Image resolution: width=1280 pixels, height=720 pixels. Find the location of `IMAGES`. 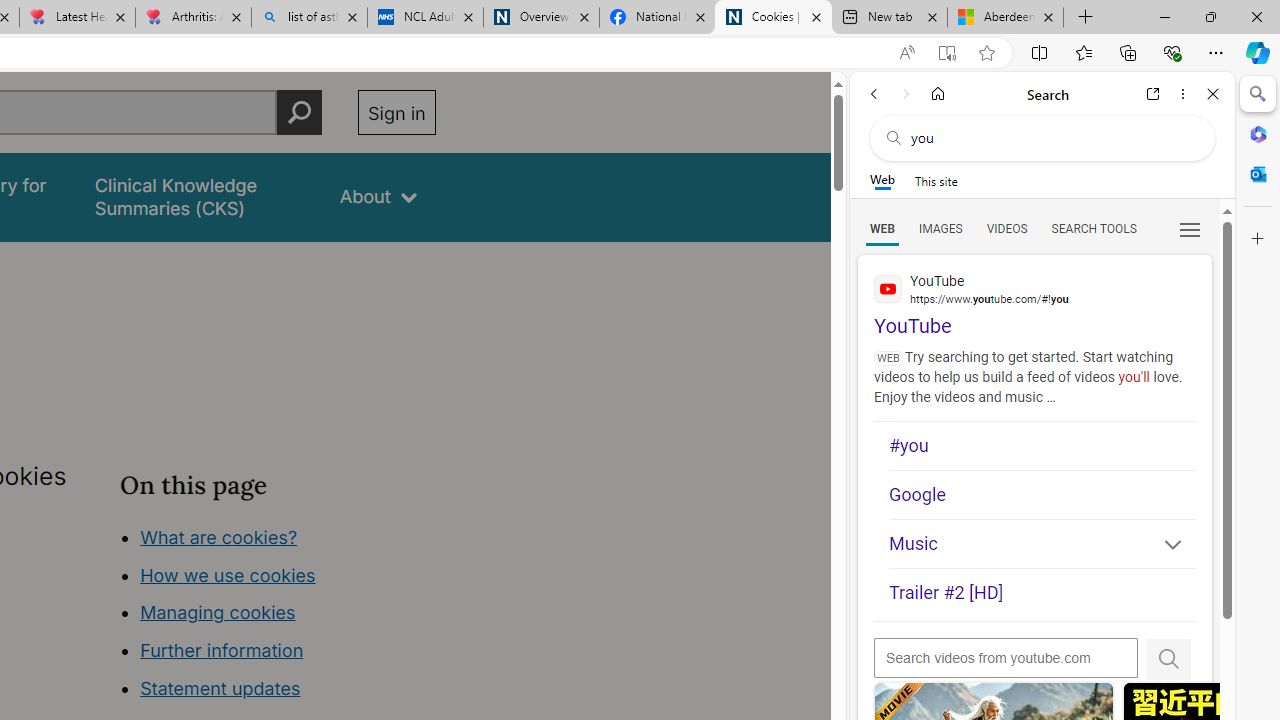

IMAGES is located at coordinates (940, 228).